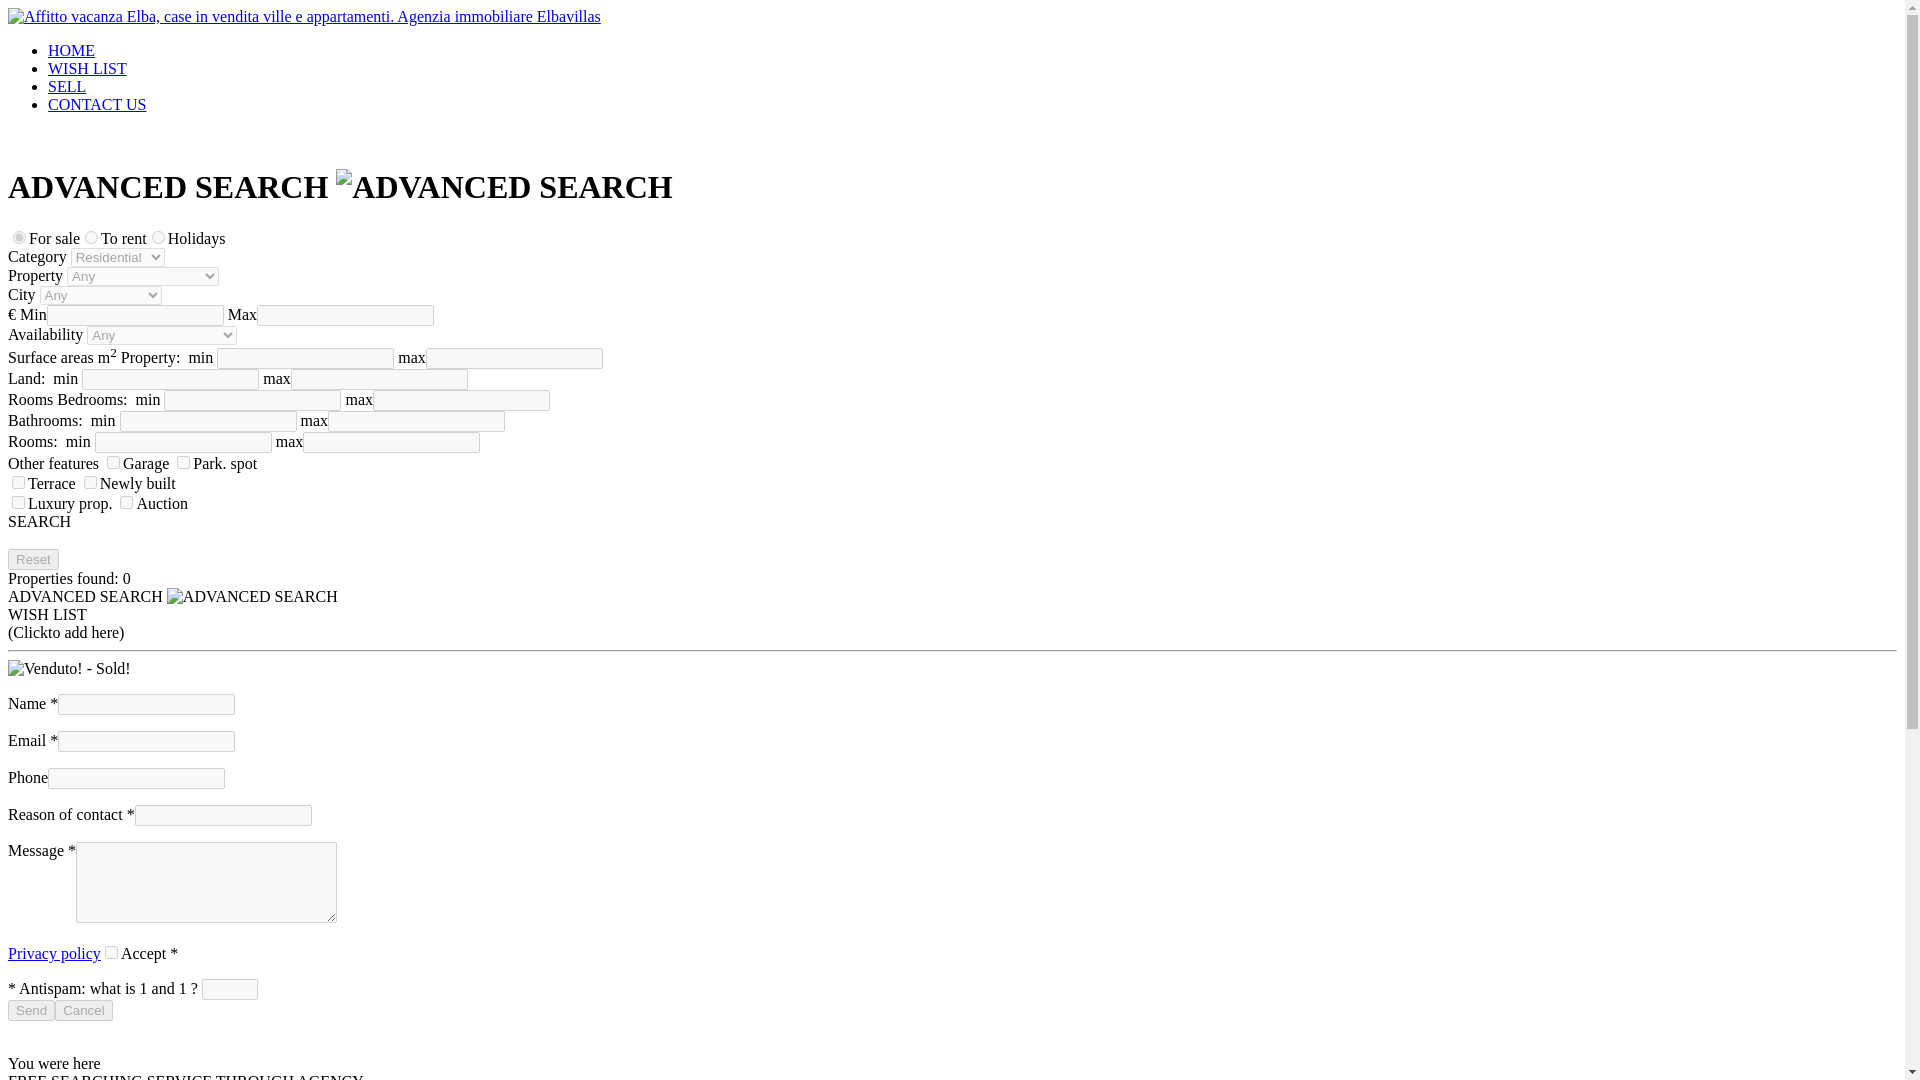 Image resolution: width=1920 pixels, height=1080 pixels. What do you see at coordinates (20, 238) in the screenshot?
I see `1` at bounding box center [20, 238].